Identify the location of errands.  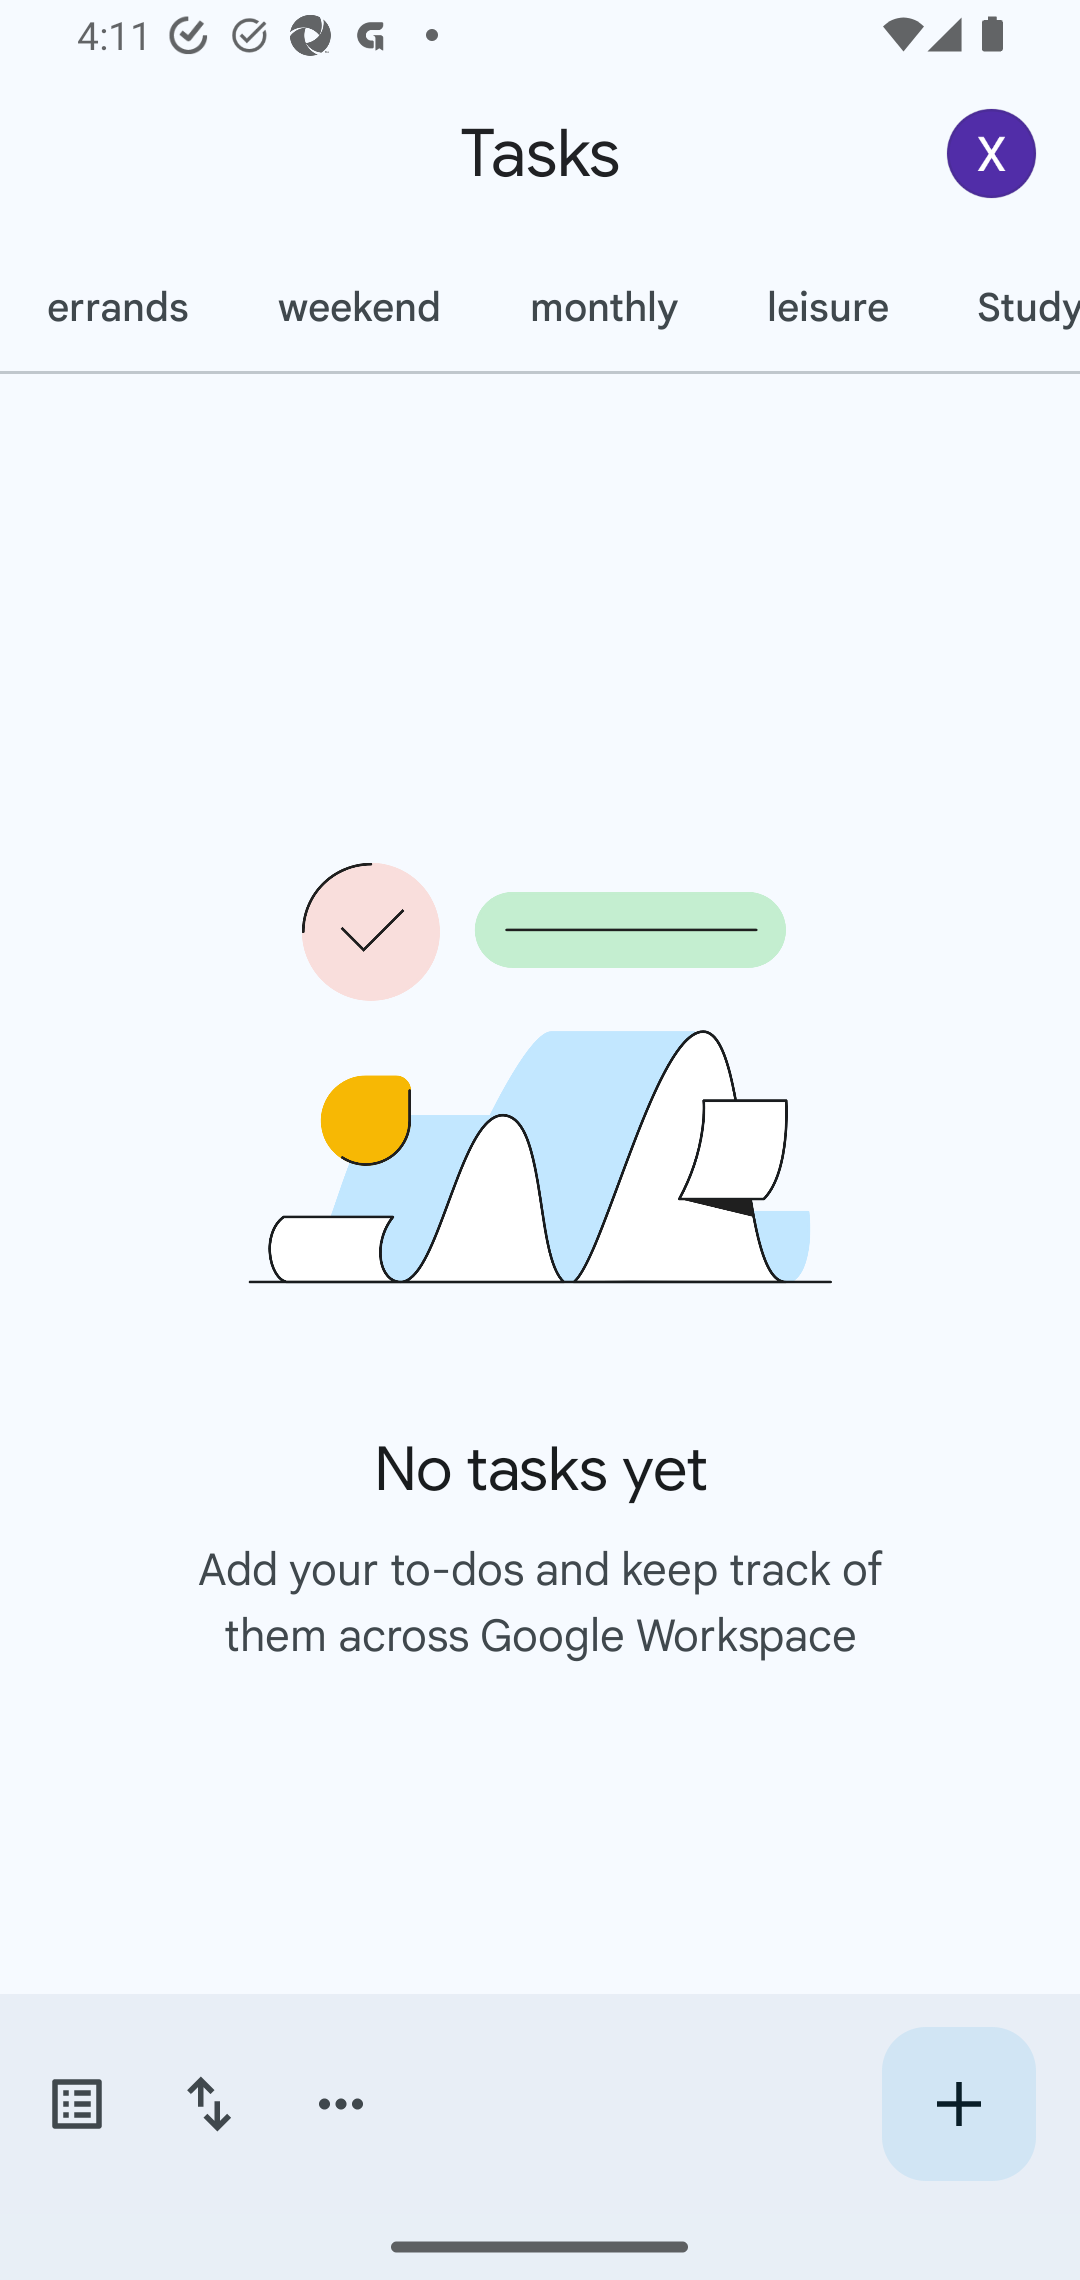
(118, 307).